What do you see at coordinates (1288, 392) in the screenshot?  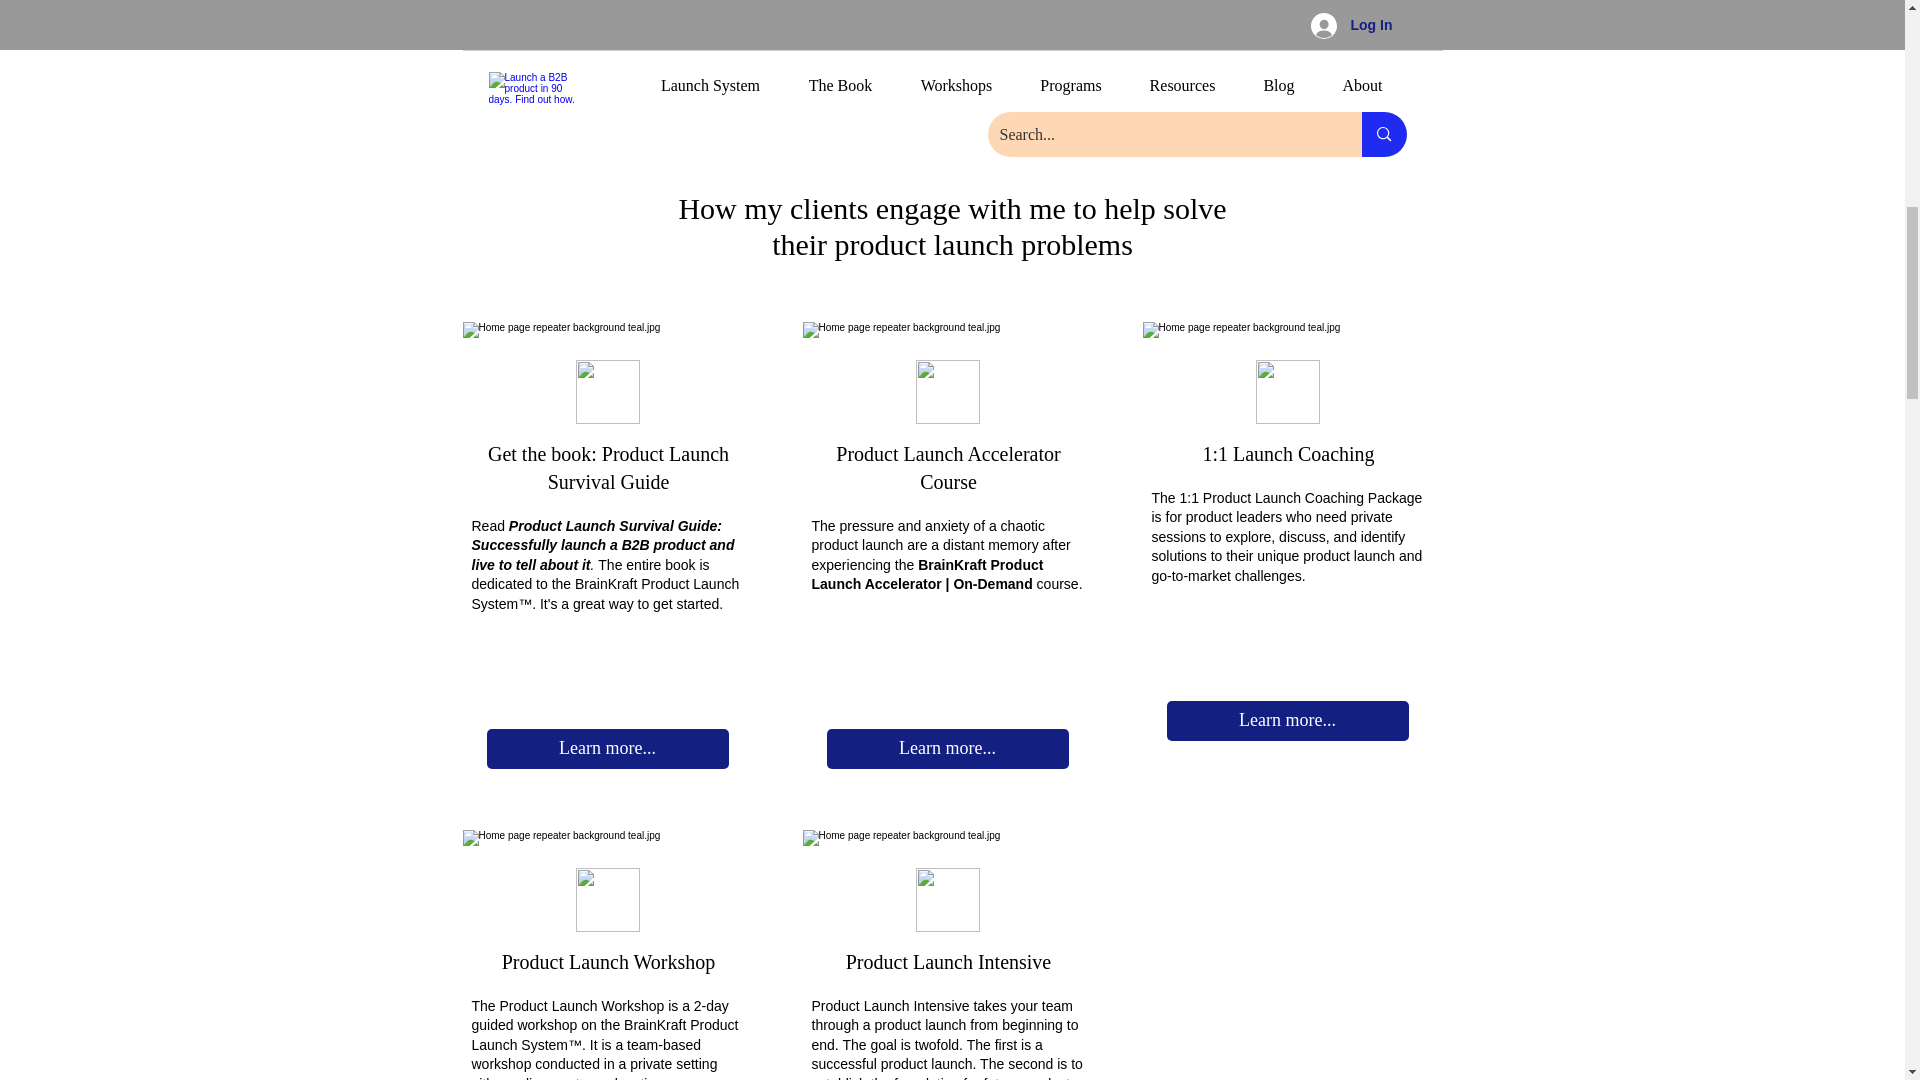 I see `meeting-2.png` at bounding box center [1288, 392].